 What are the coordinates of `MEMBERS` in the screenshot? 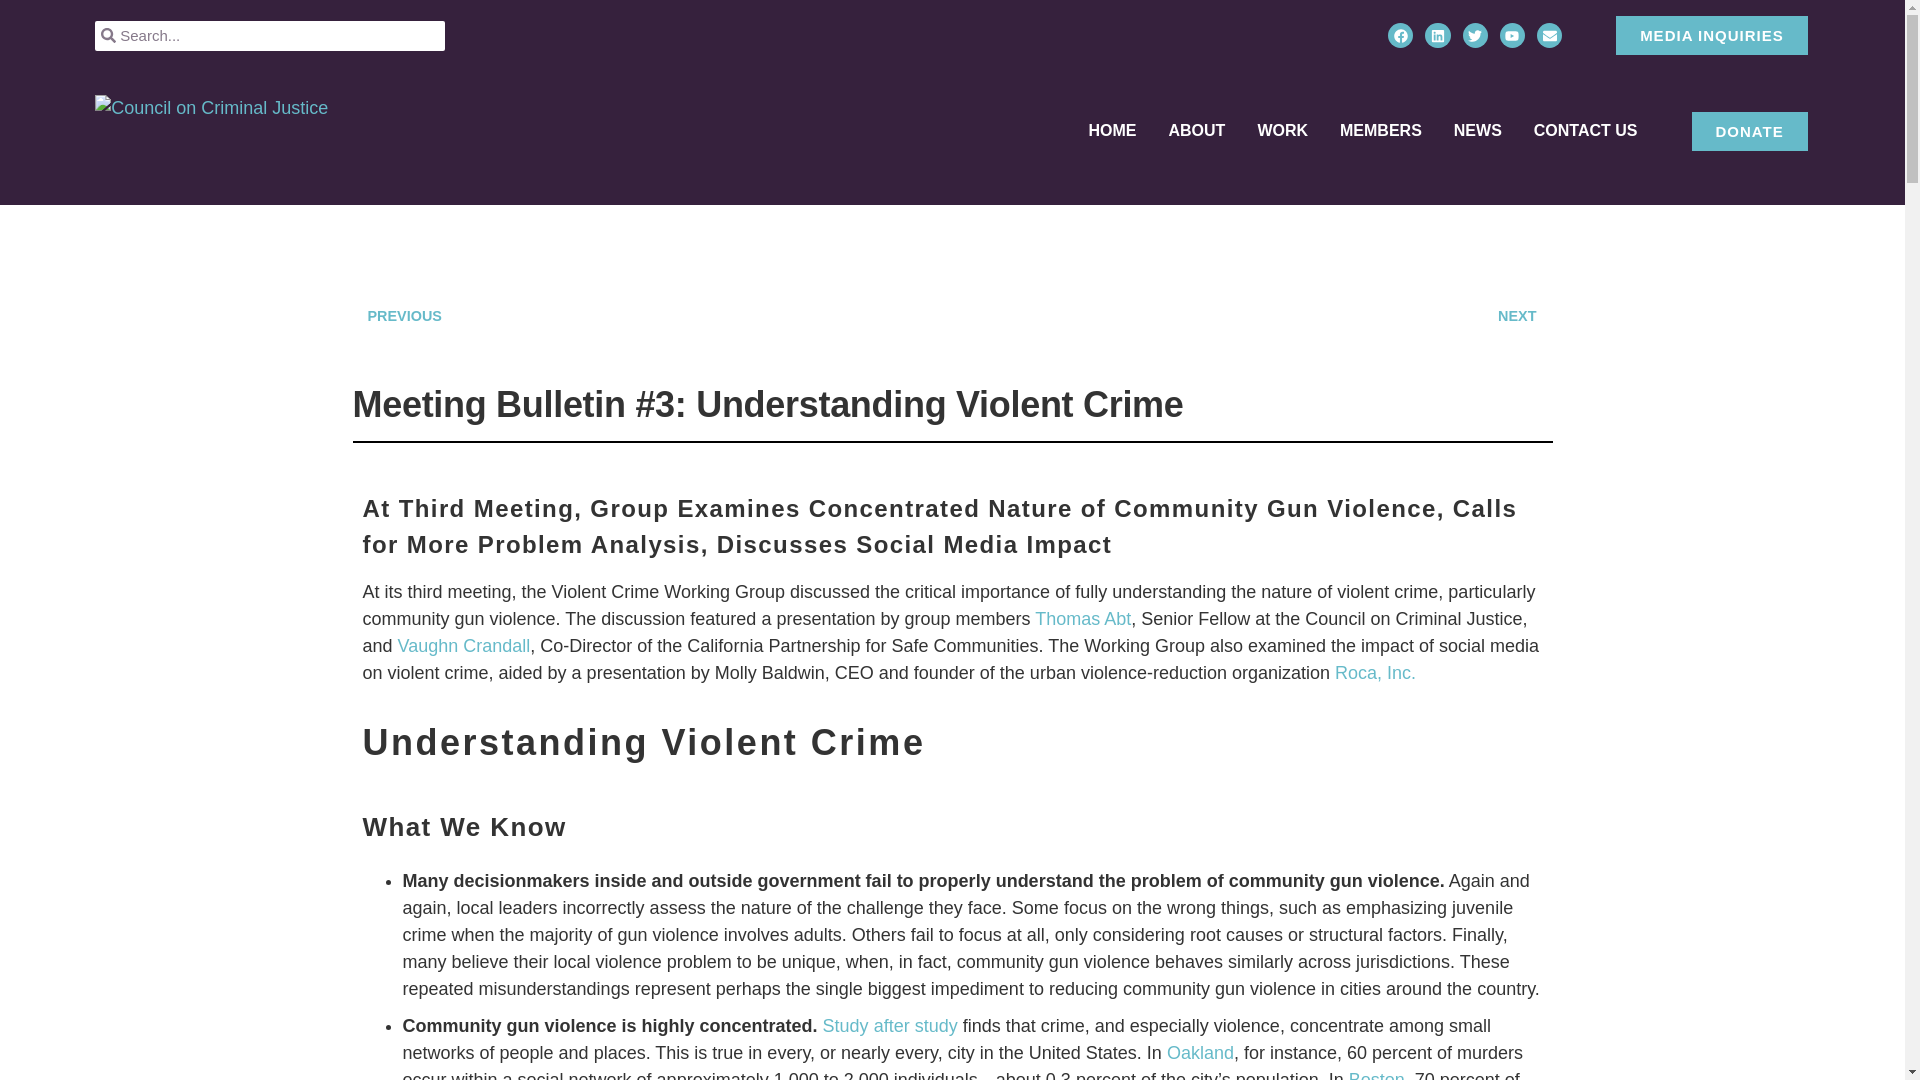 It's located at (1381, 130).